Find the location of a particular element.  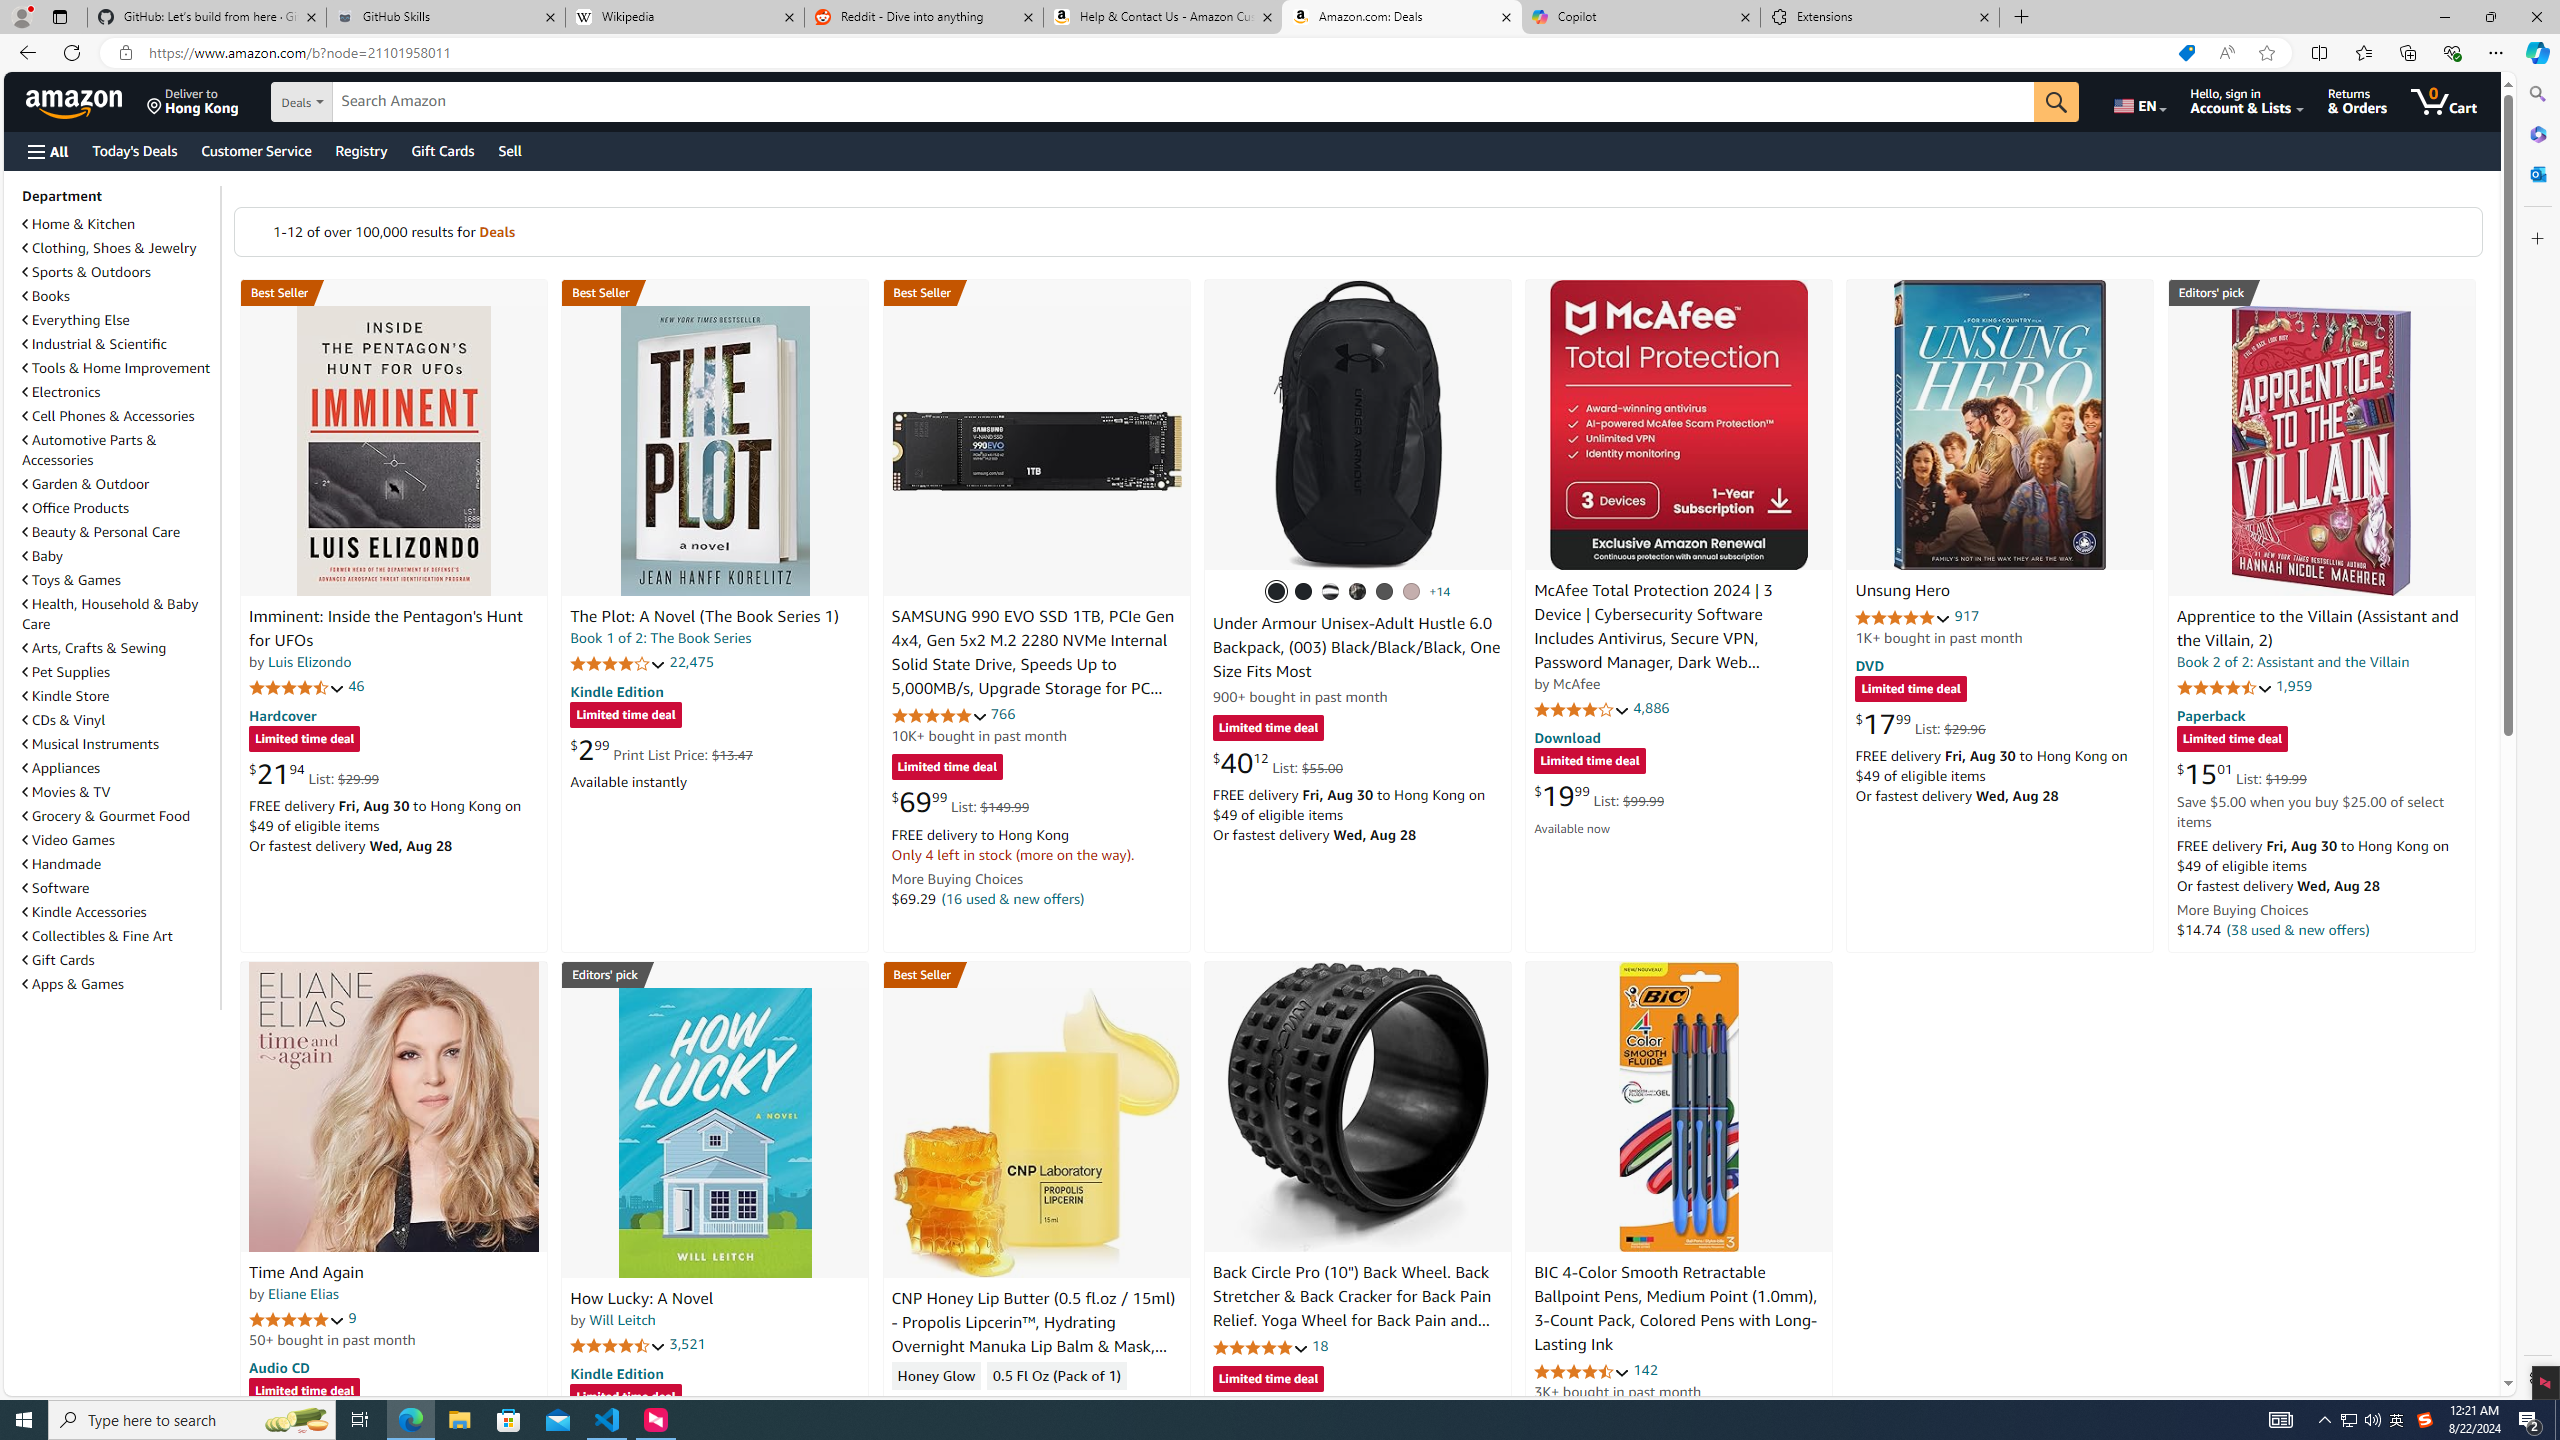

Eliane Elias is located at coordinates (302, 1294).